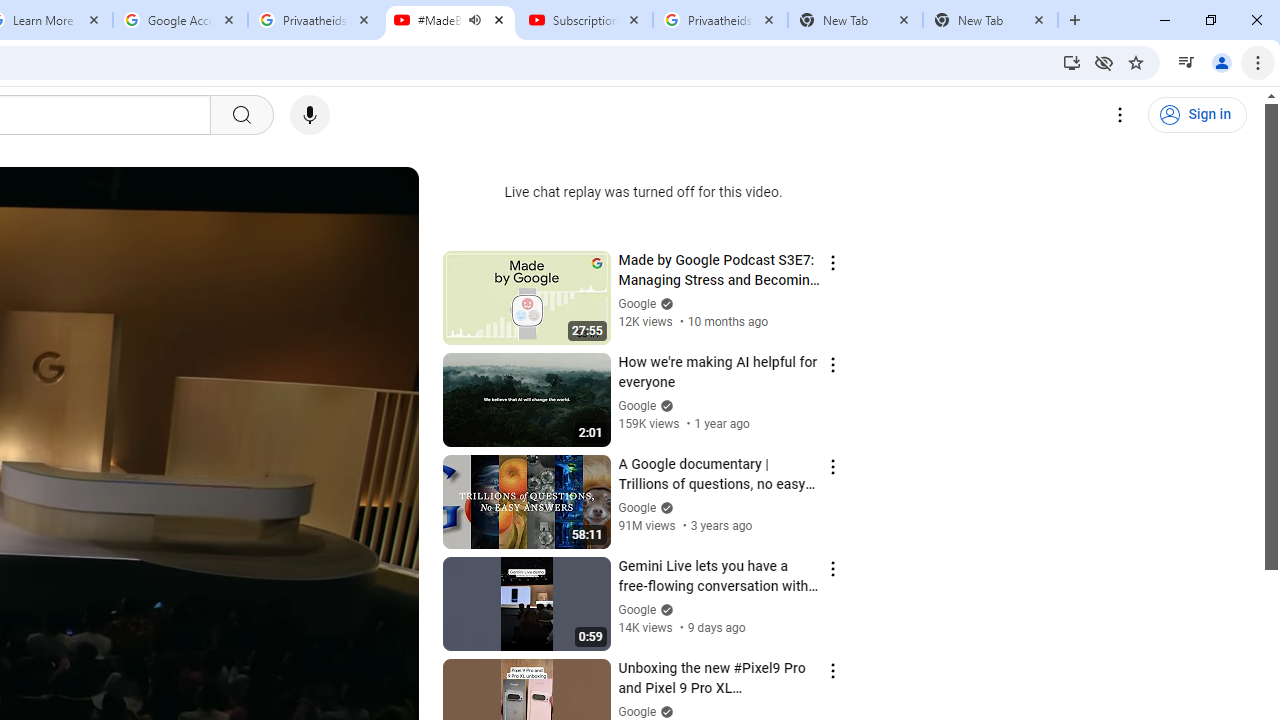 The image size is (1280, 720). What do you see at coordinates (1186, 62) in the screenshot?
I see `Control your music, videos, and more` at bounding box center [1186, 62].